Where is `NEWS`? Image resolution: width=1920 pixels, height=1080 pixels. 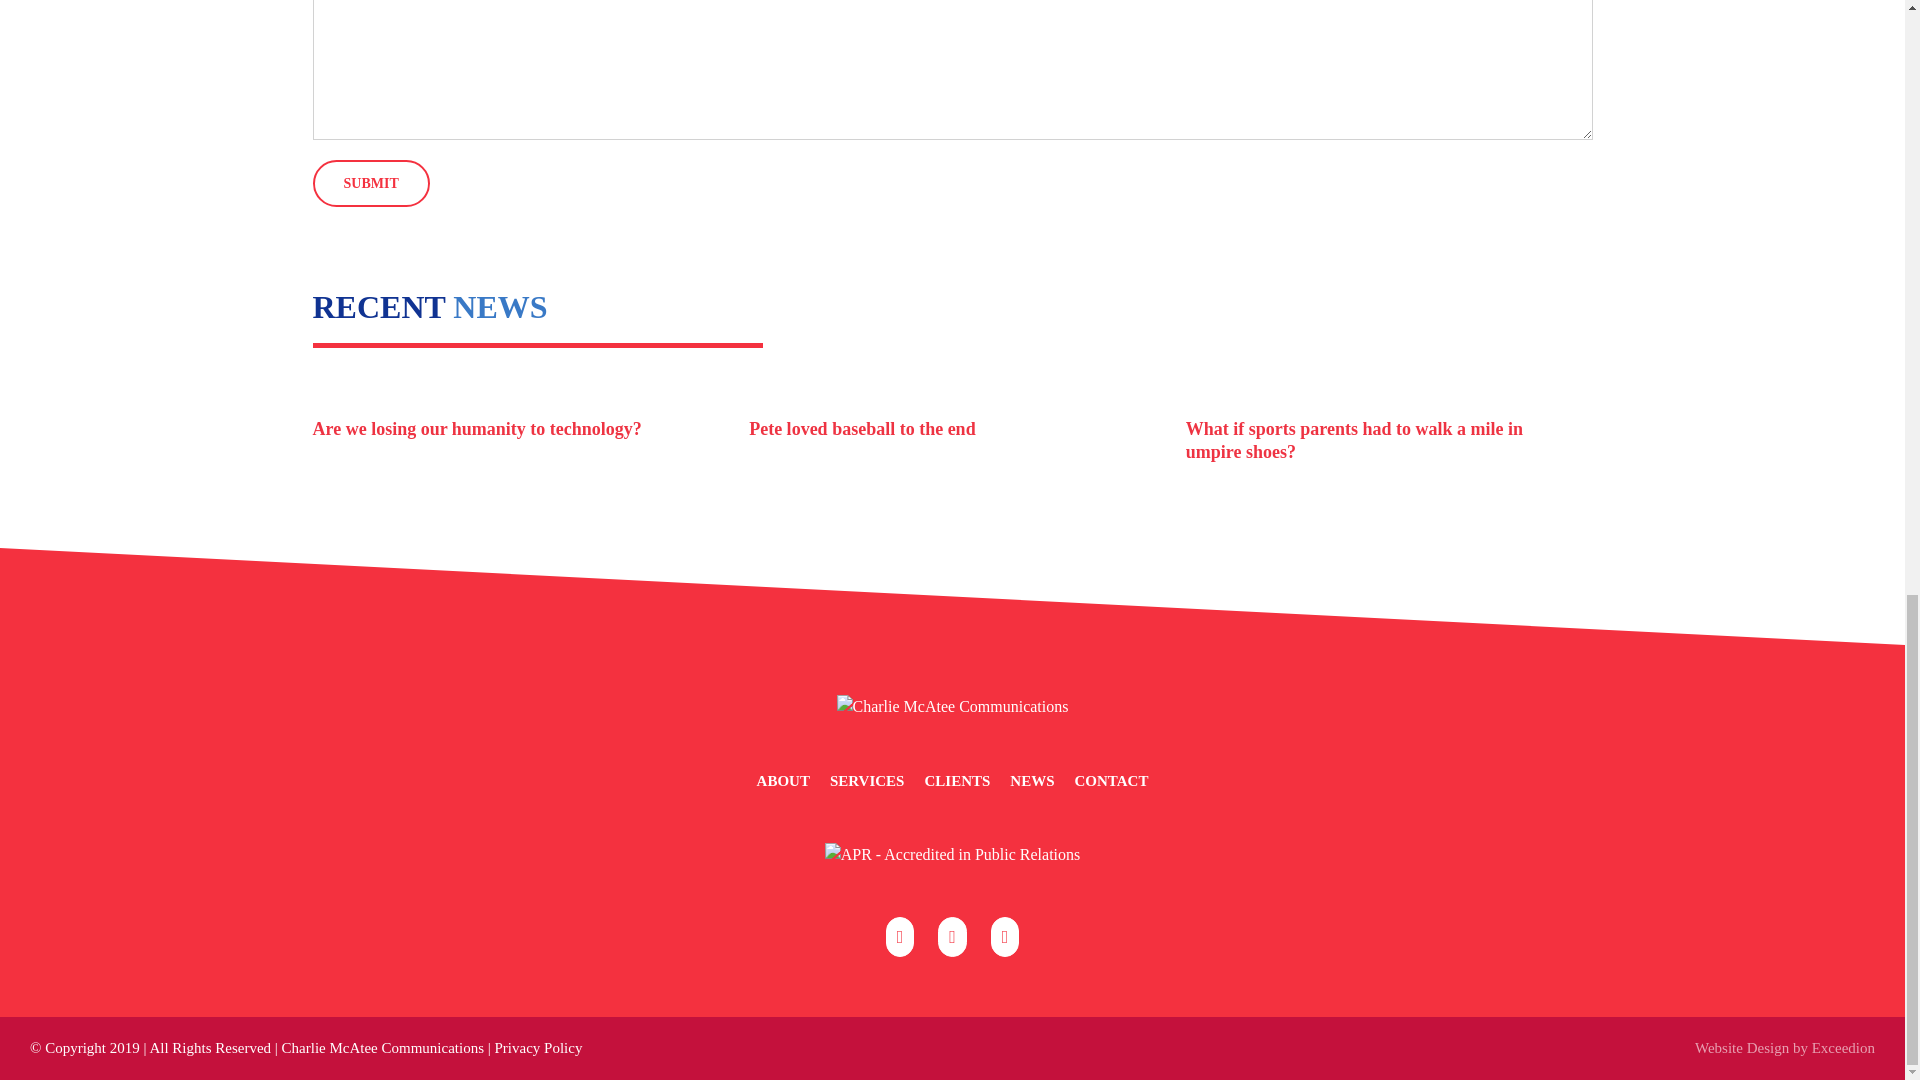 NEWS is located at coordinates (1041, 781).